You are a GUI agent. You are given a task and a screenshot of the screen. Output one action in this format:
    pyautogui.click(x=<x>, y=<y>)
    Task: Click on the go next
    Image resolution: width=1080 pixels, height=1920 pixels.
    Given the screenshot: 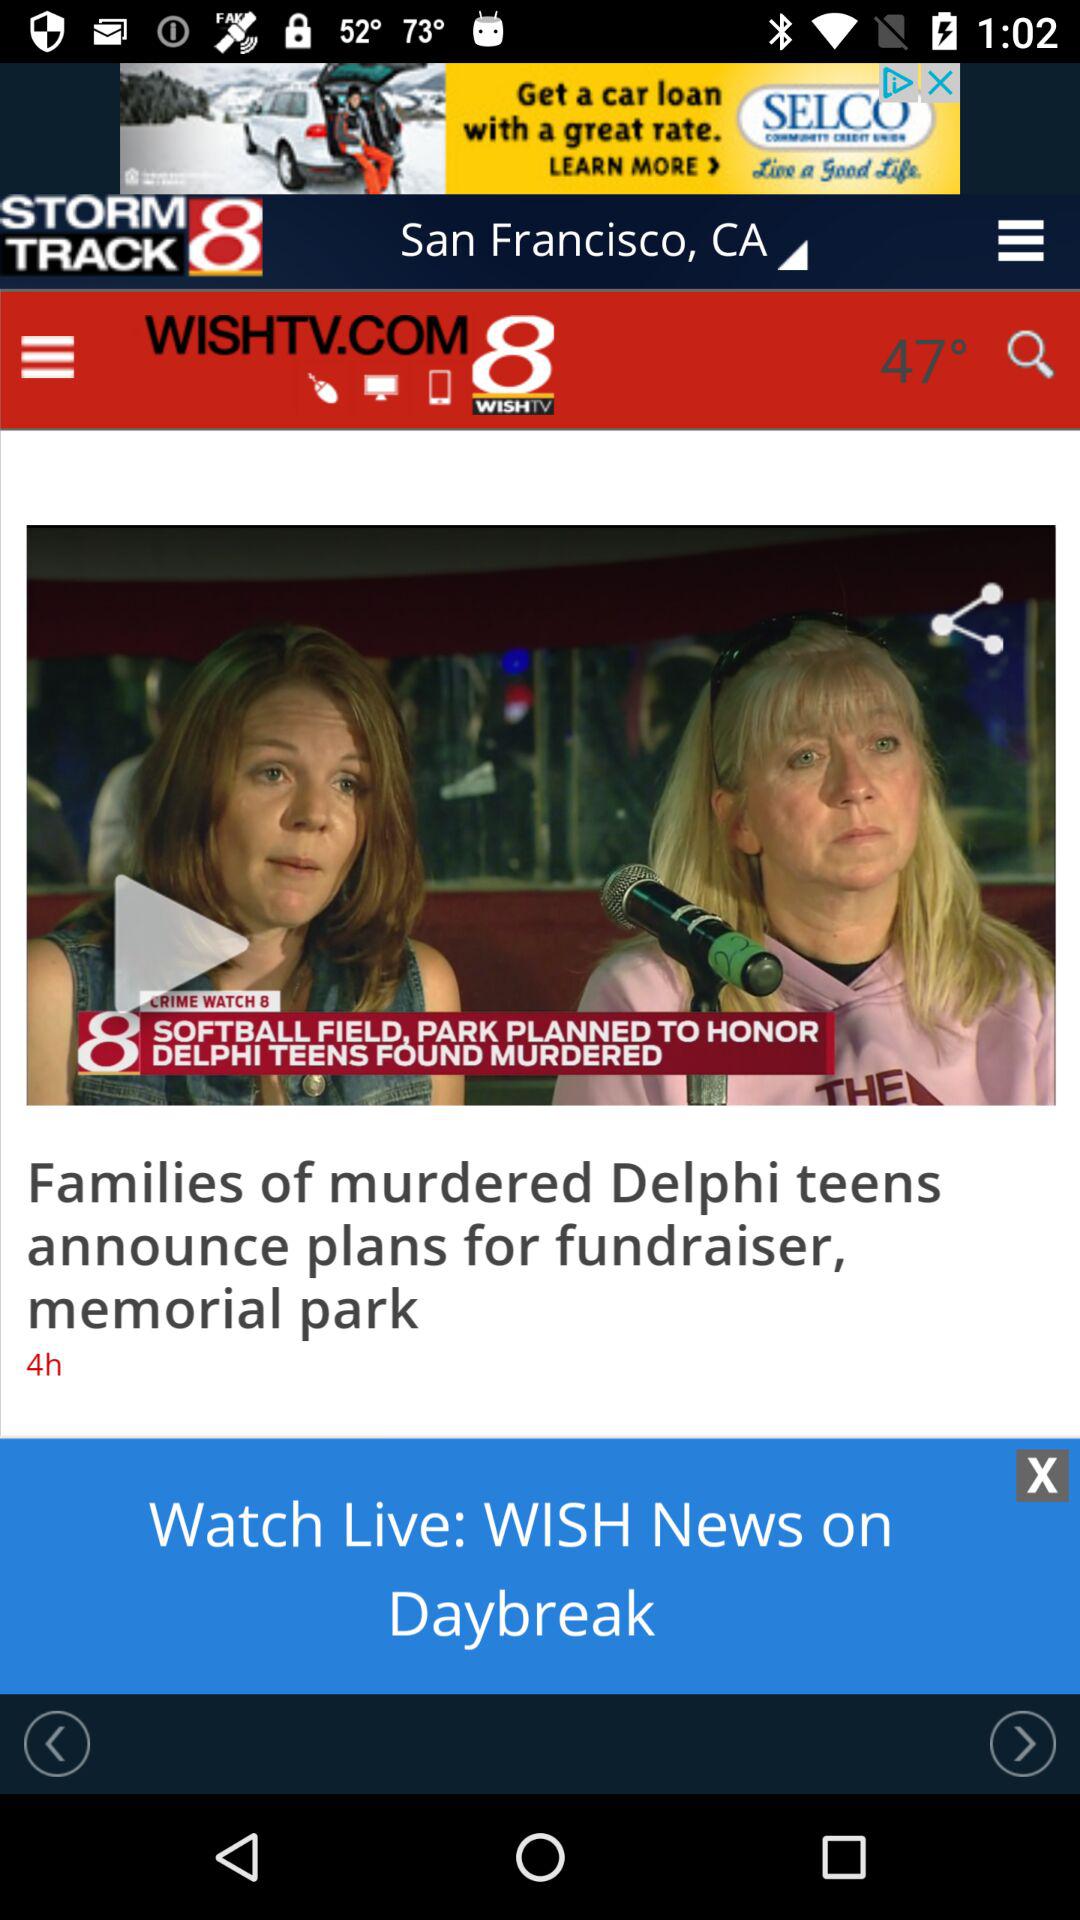 What is the action you would take?
    pyautogui.click(x=1023, y=1743)
    